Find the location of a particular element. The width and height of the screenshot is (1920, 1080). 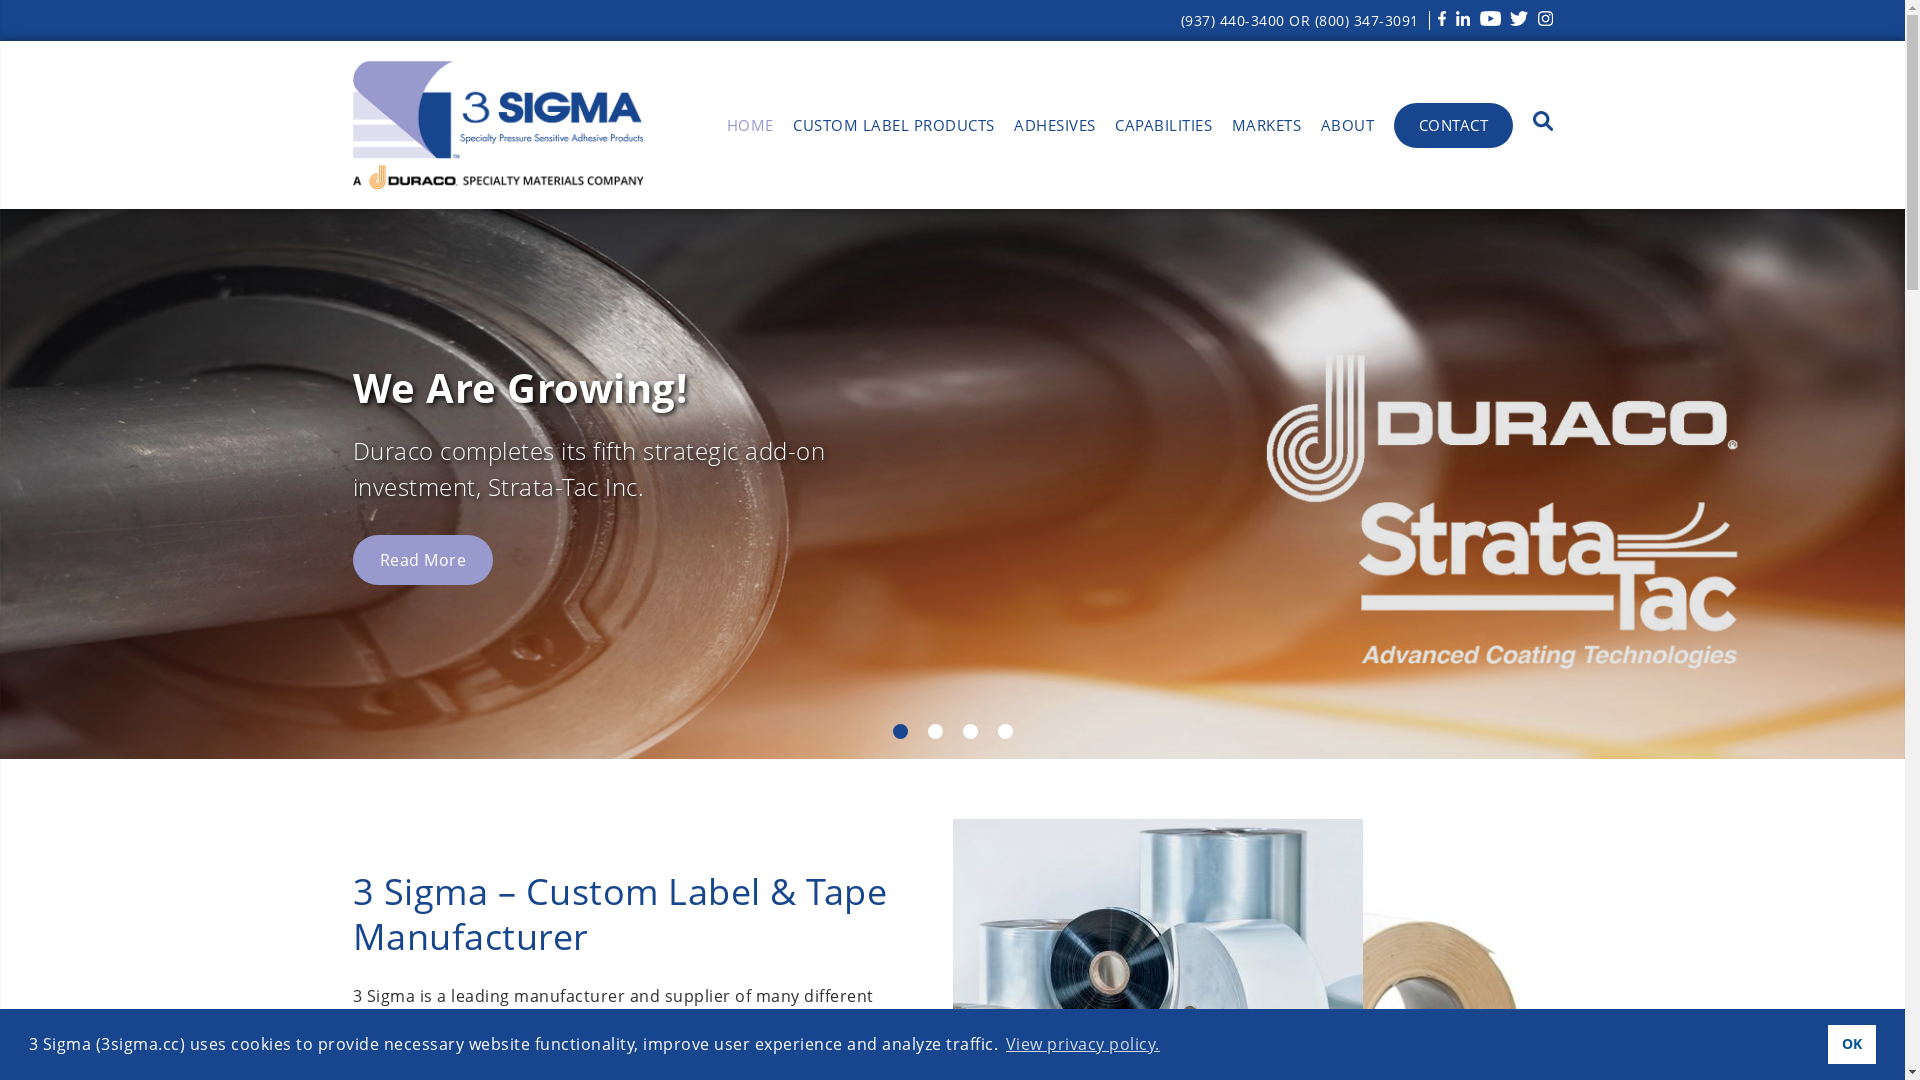

ABOUT is located at coordinates (1348, 130).